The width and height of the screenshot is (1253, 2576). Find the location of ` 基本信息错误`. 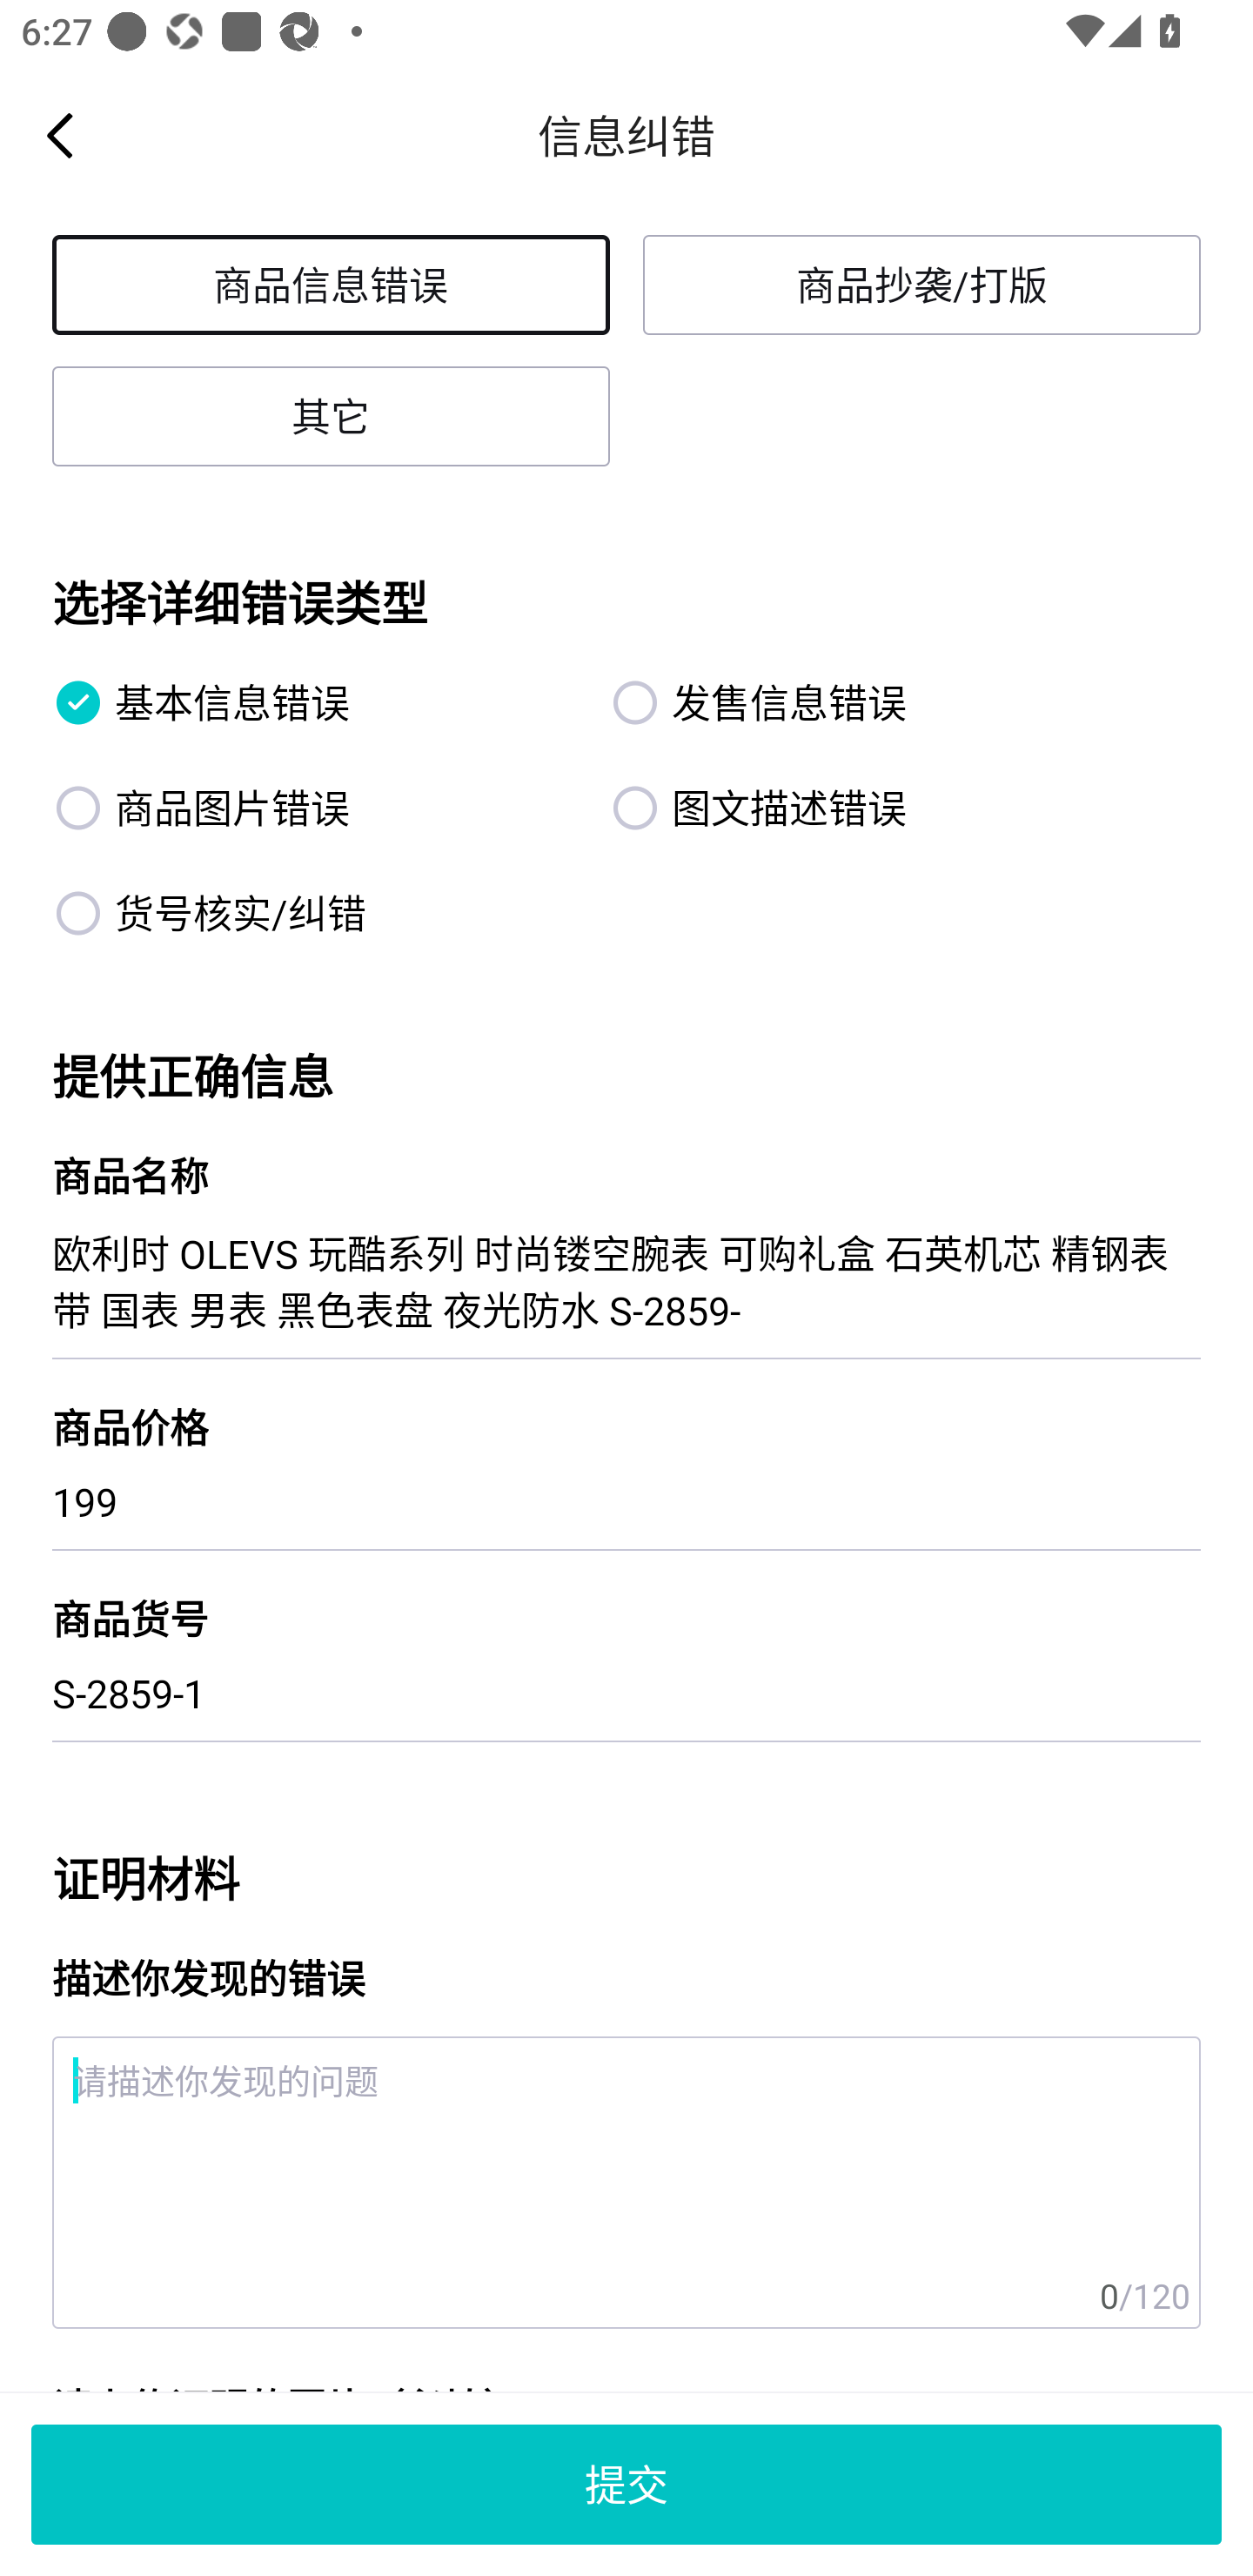

 基本信息错误 is located at coordinates (315, 701).